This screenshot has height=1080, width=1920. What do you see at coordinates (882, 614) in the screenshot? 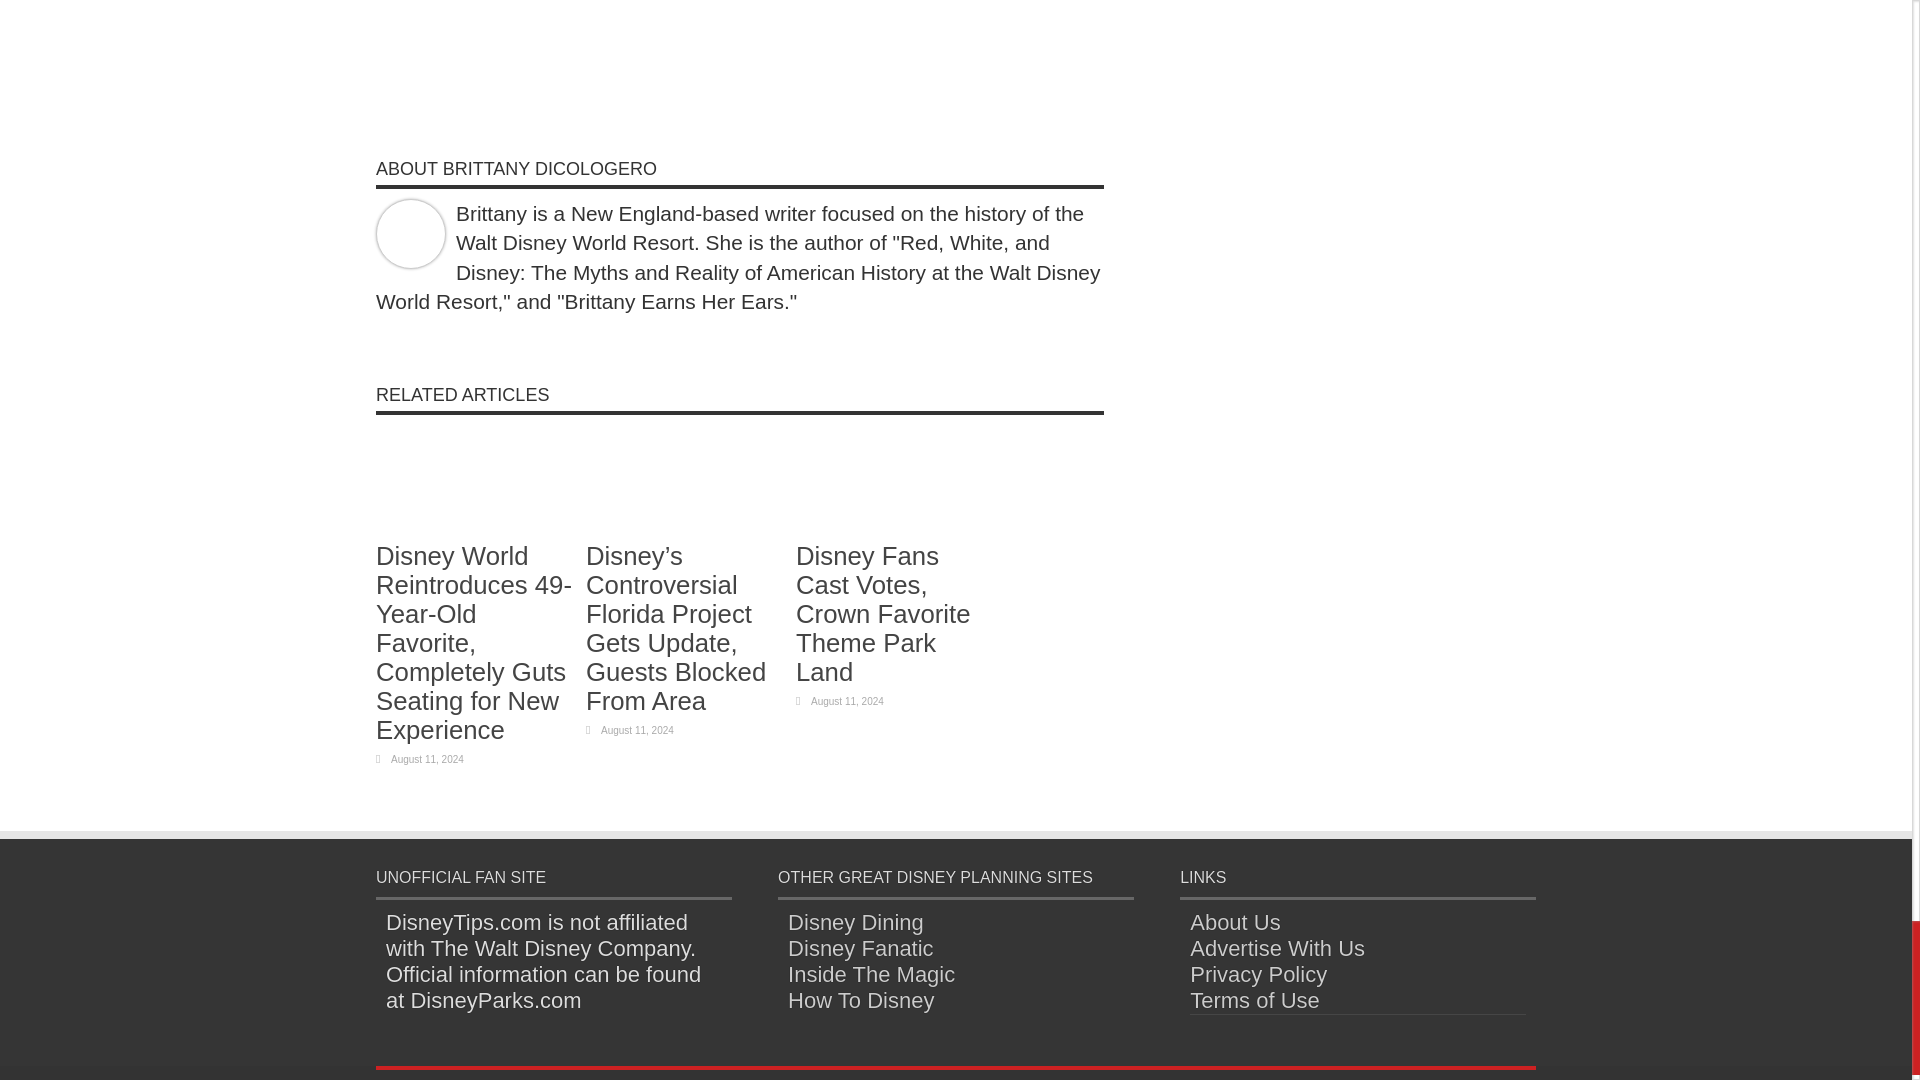
I see `Disney Fans Cast Votes, Crown Favorite Theme Park Land` at bounding box center [882, 614].